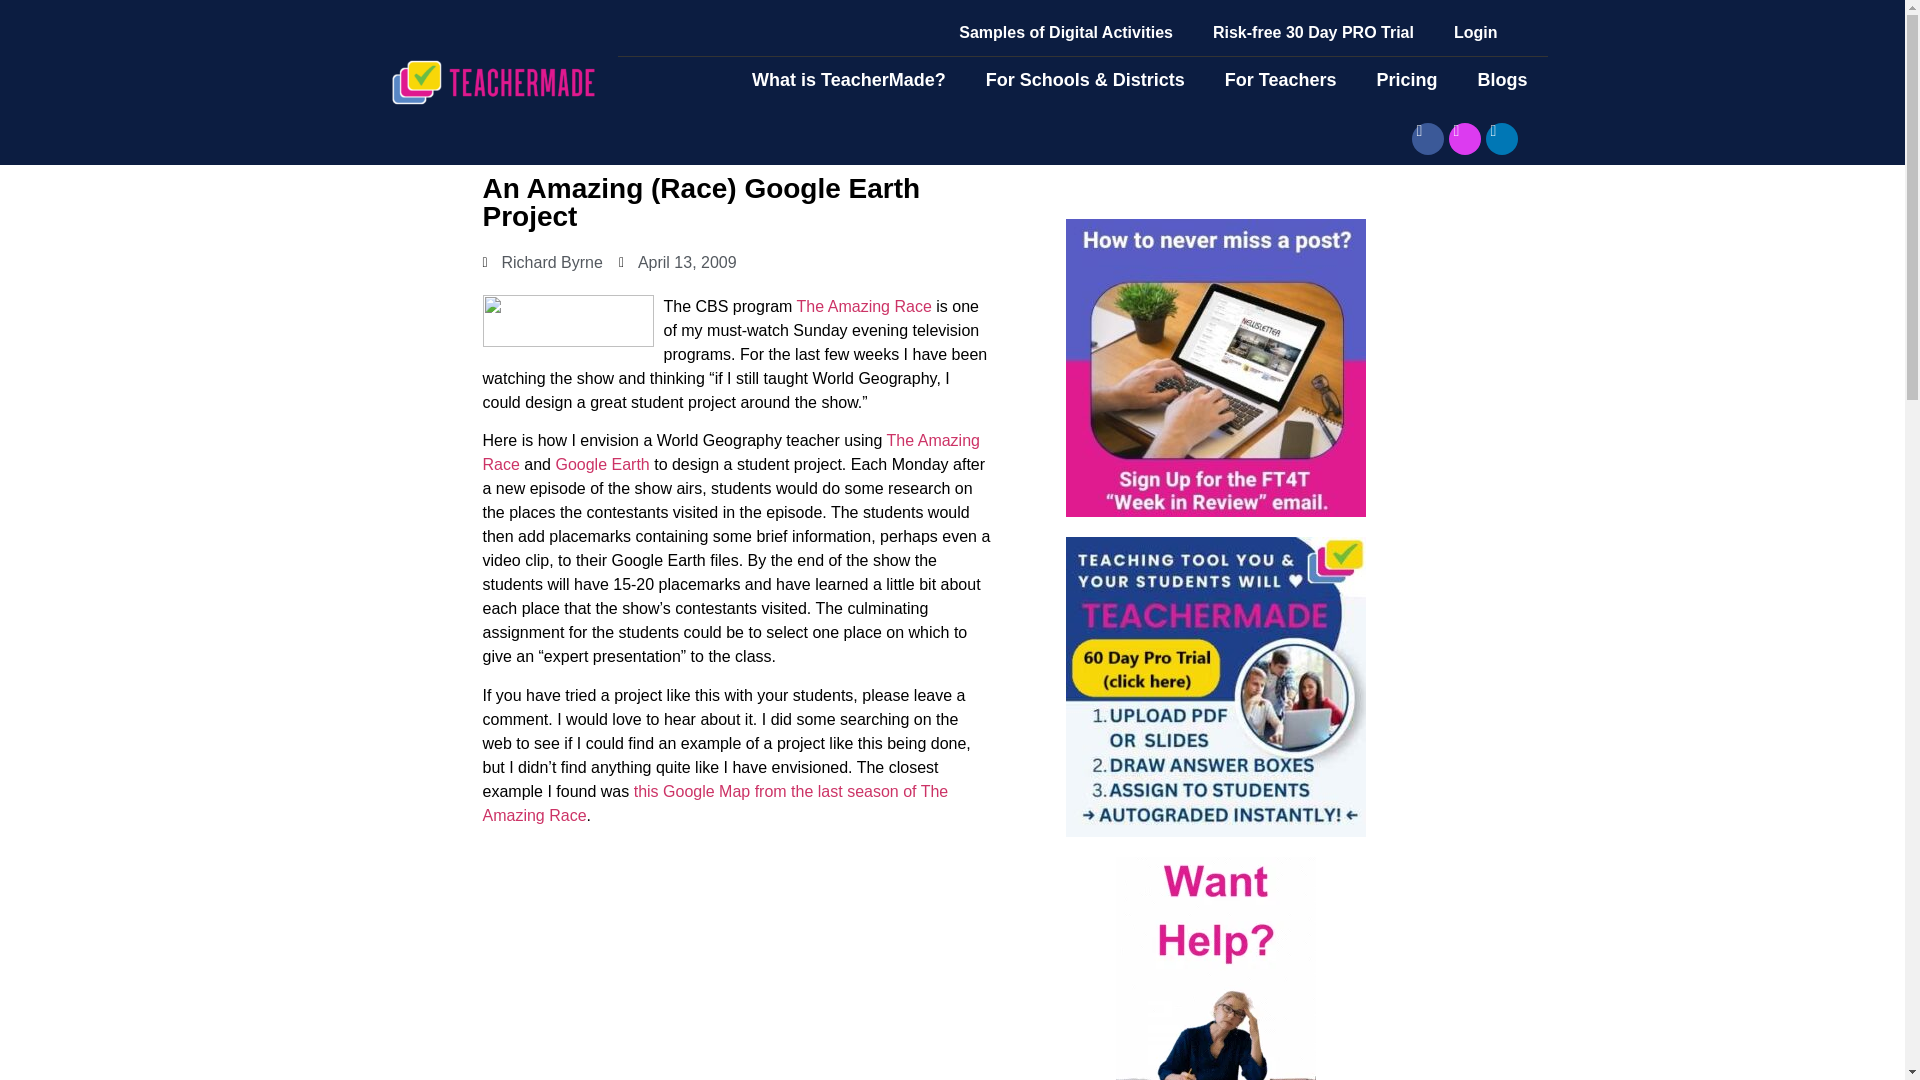  What do you see at coordinates (1406, 80) in the screenshot?
I see `Pricing` at bounding box center [1406, 80].